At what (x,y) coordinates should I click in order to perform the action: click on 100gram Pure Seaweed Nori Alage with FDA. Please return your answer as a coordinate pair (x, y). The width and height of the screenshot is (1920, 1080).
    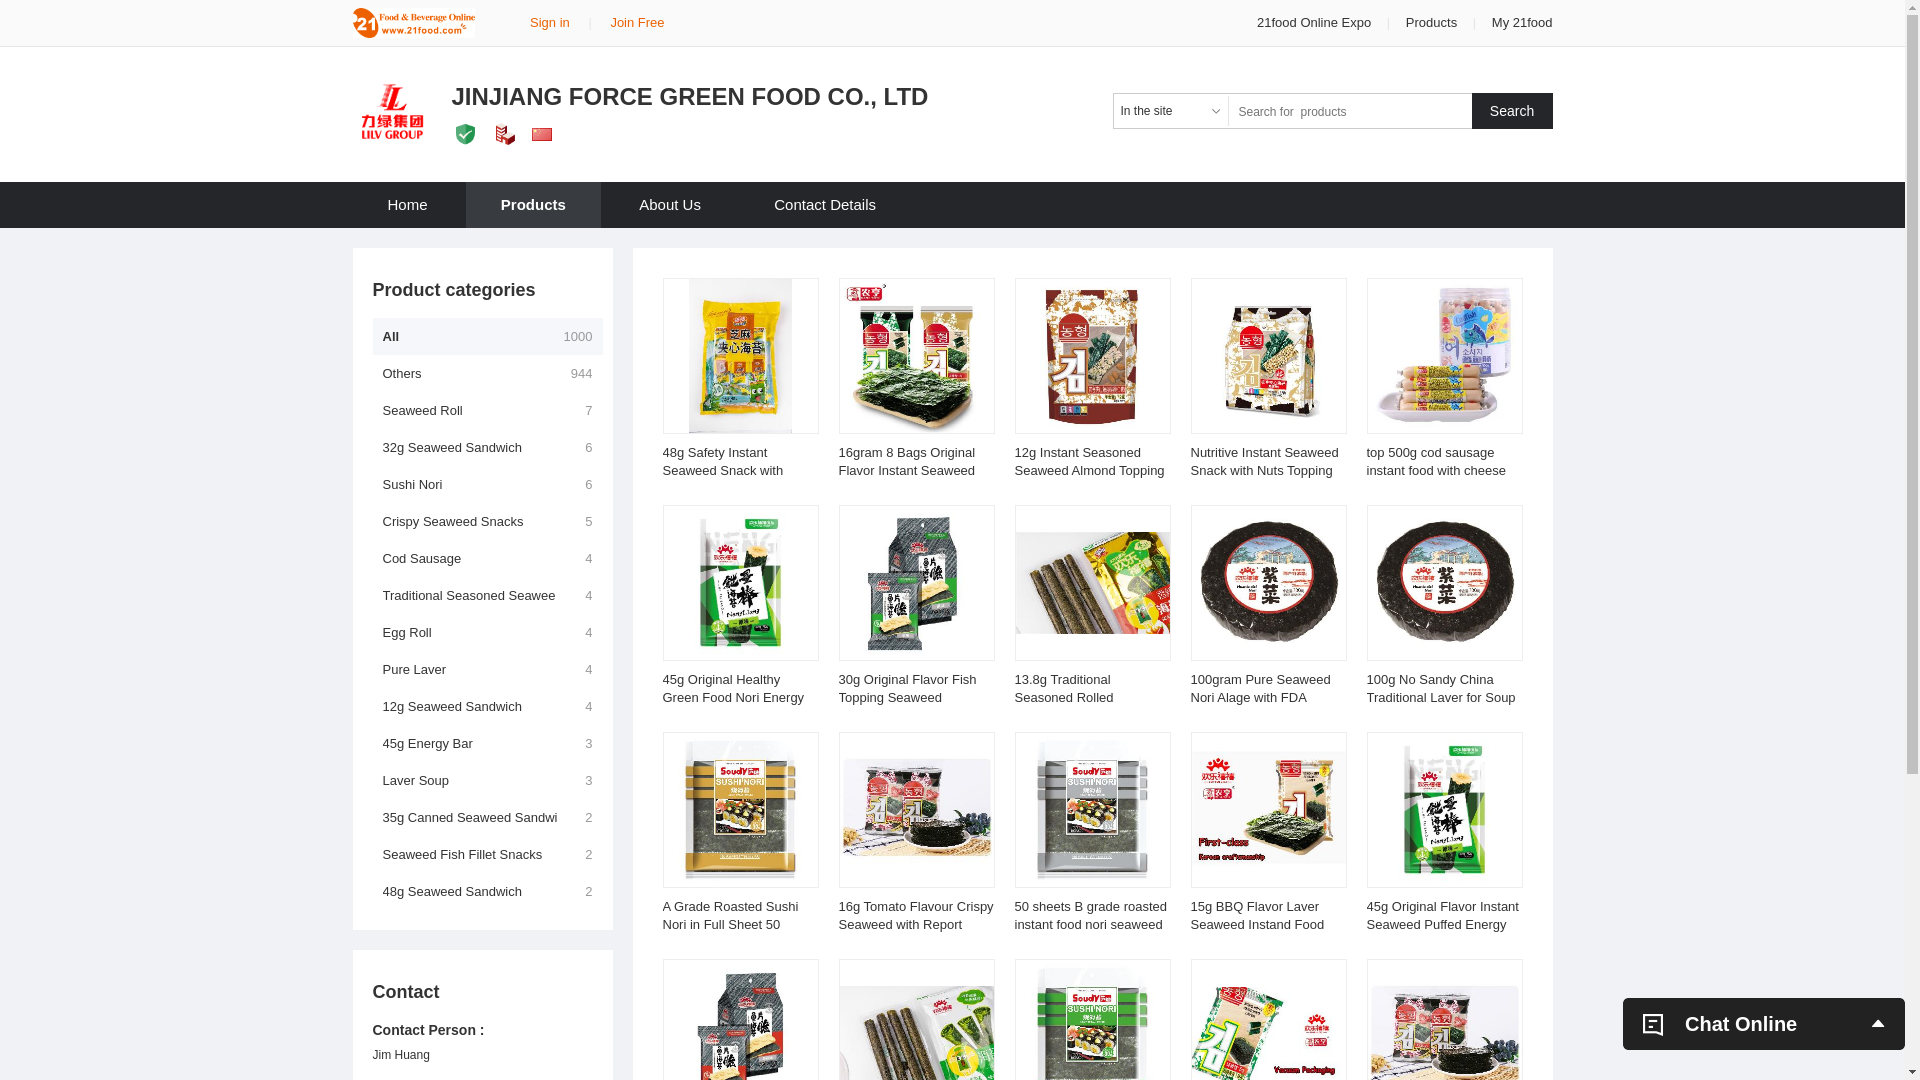
    Looking at the image, I should click on (1260, 688).